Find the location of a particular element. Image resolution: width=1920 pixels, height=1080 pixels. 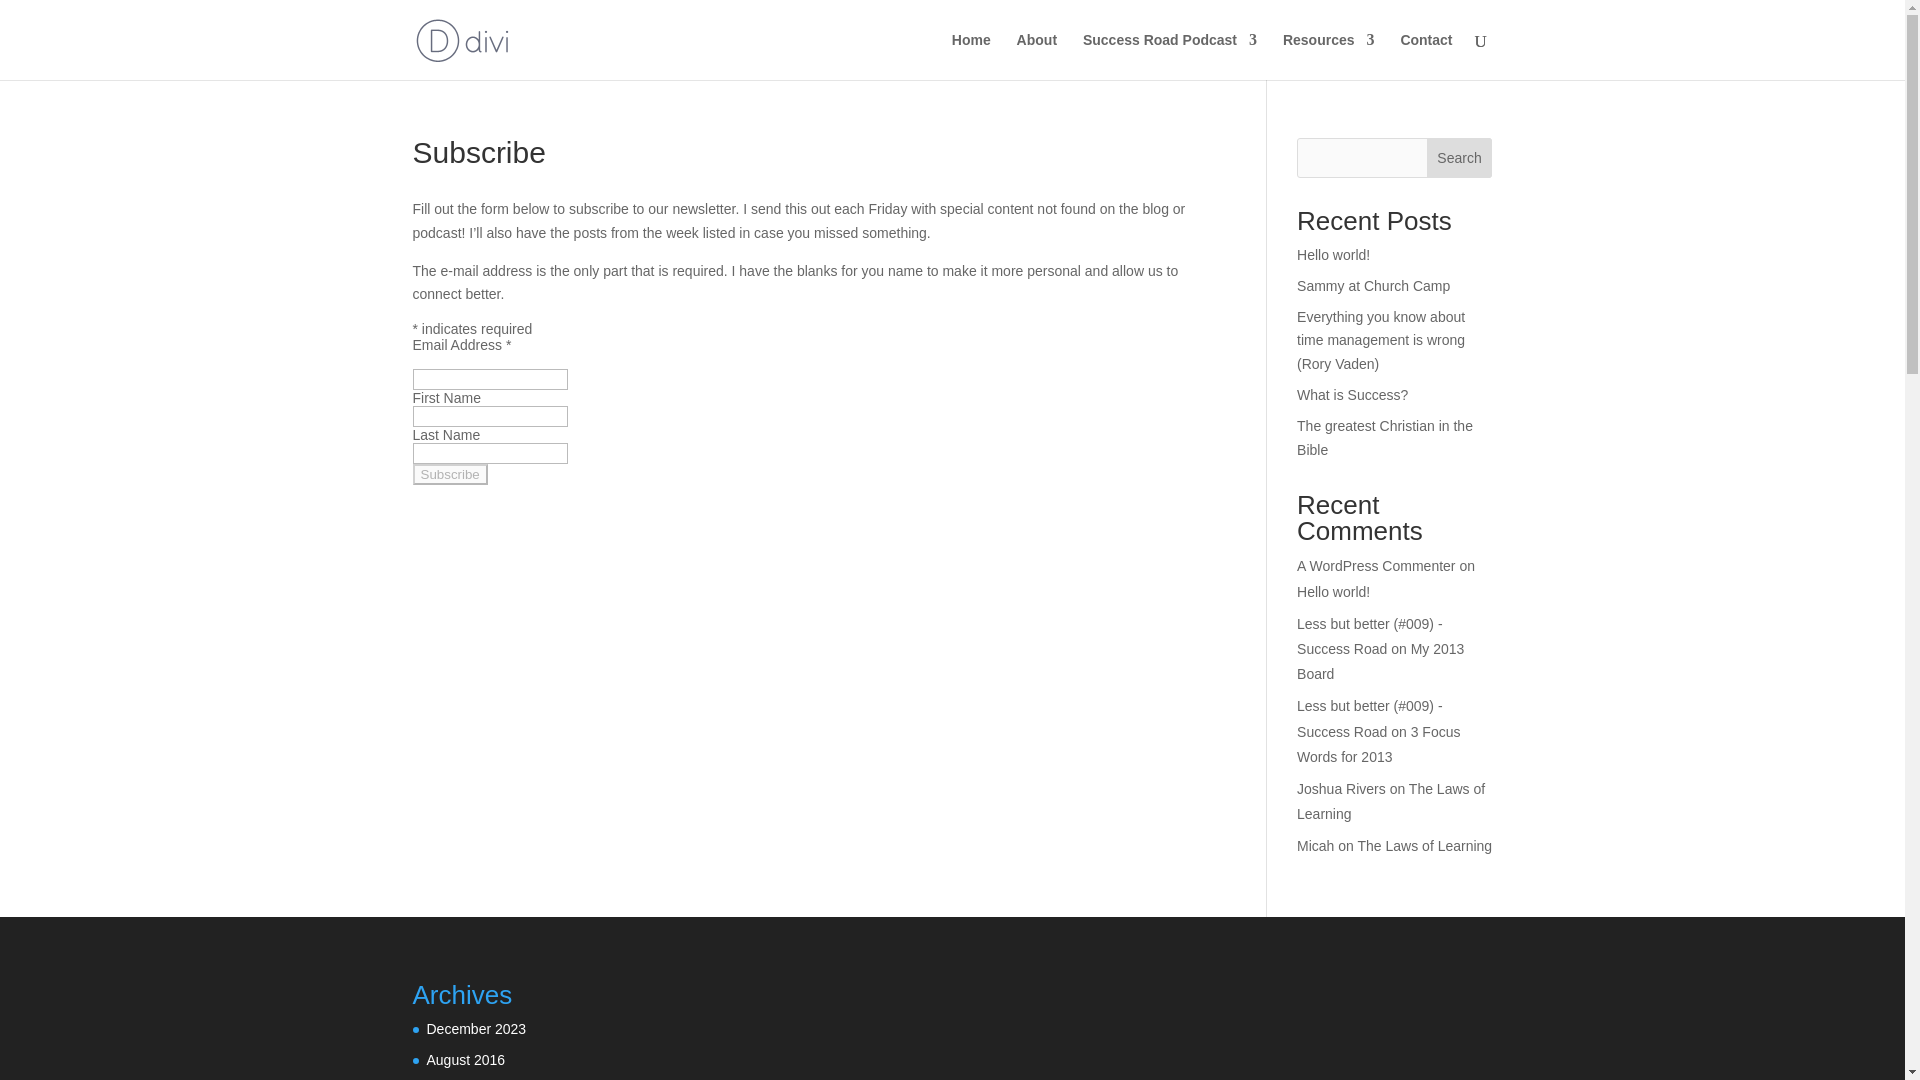

Micah is located at coordinates (1316, 846).